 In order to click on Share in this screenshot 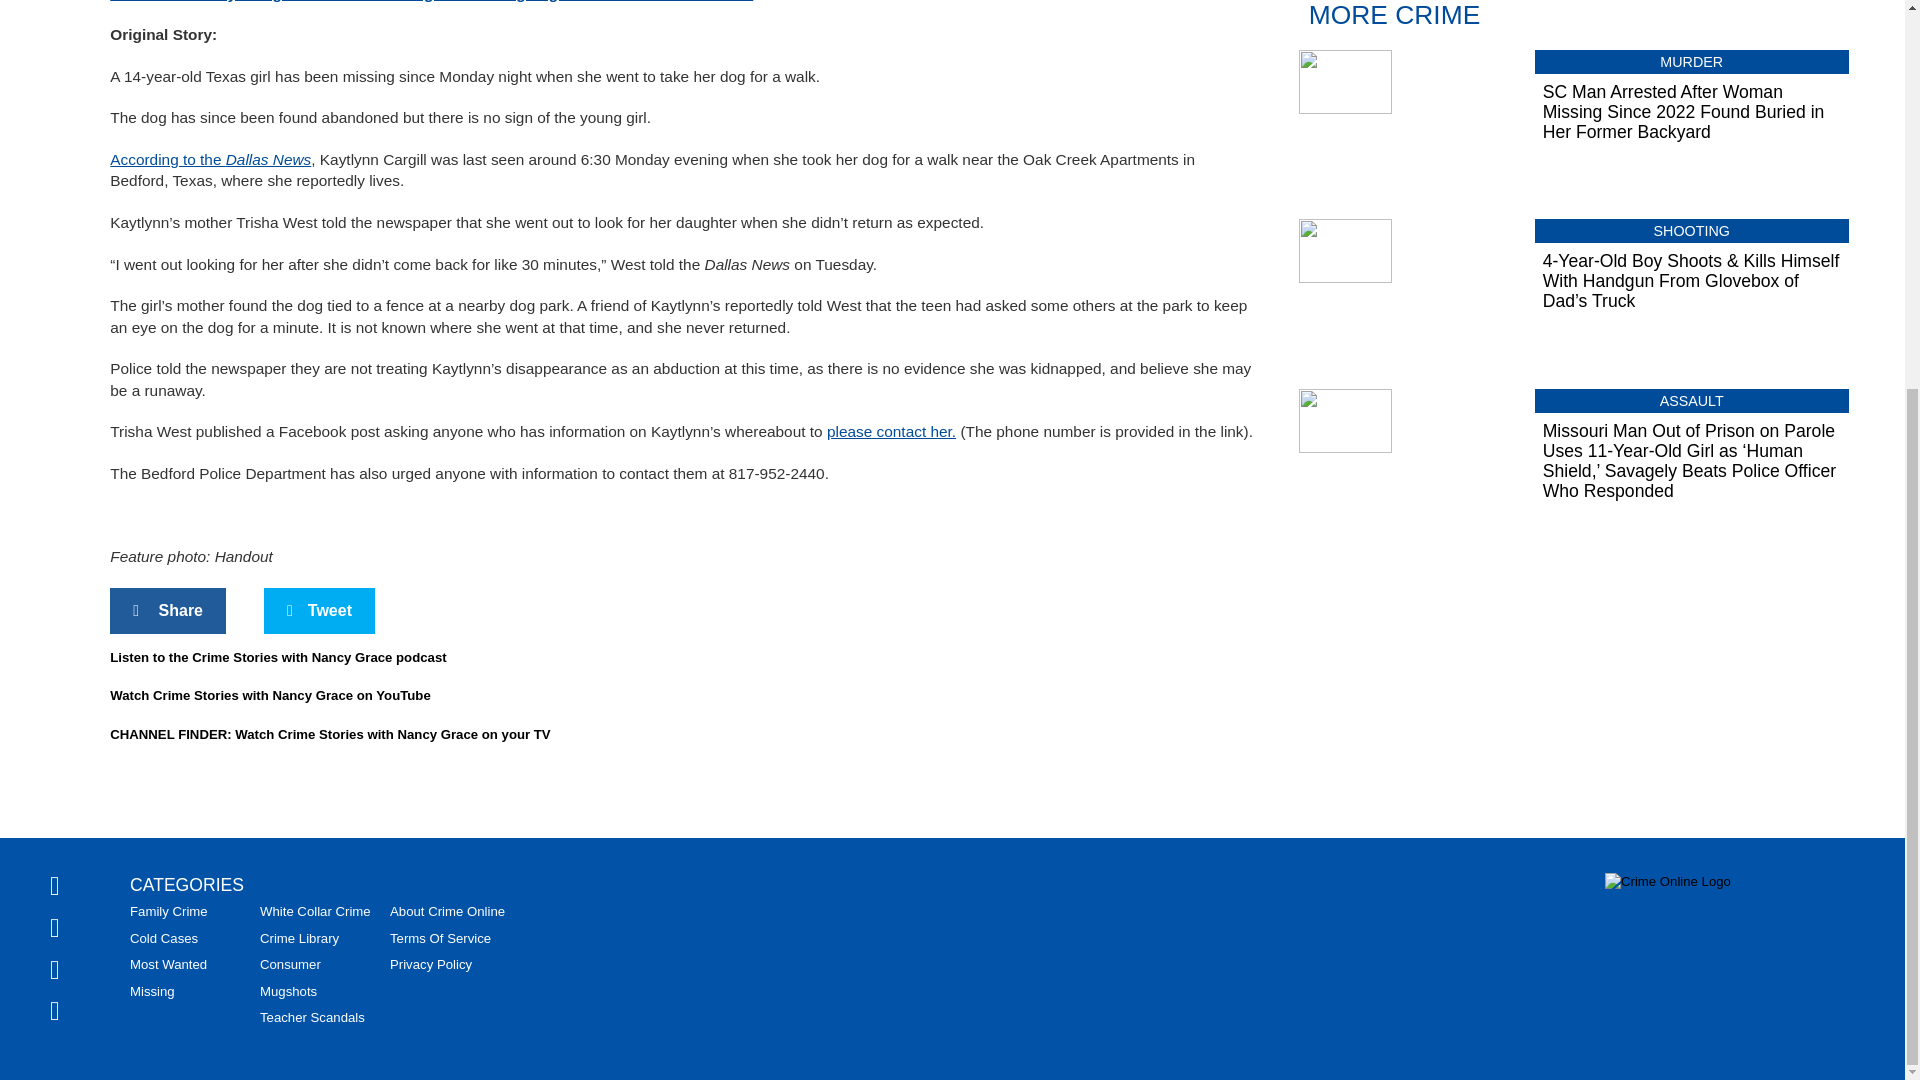, I will do `click(168, 610)`.